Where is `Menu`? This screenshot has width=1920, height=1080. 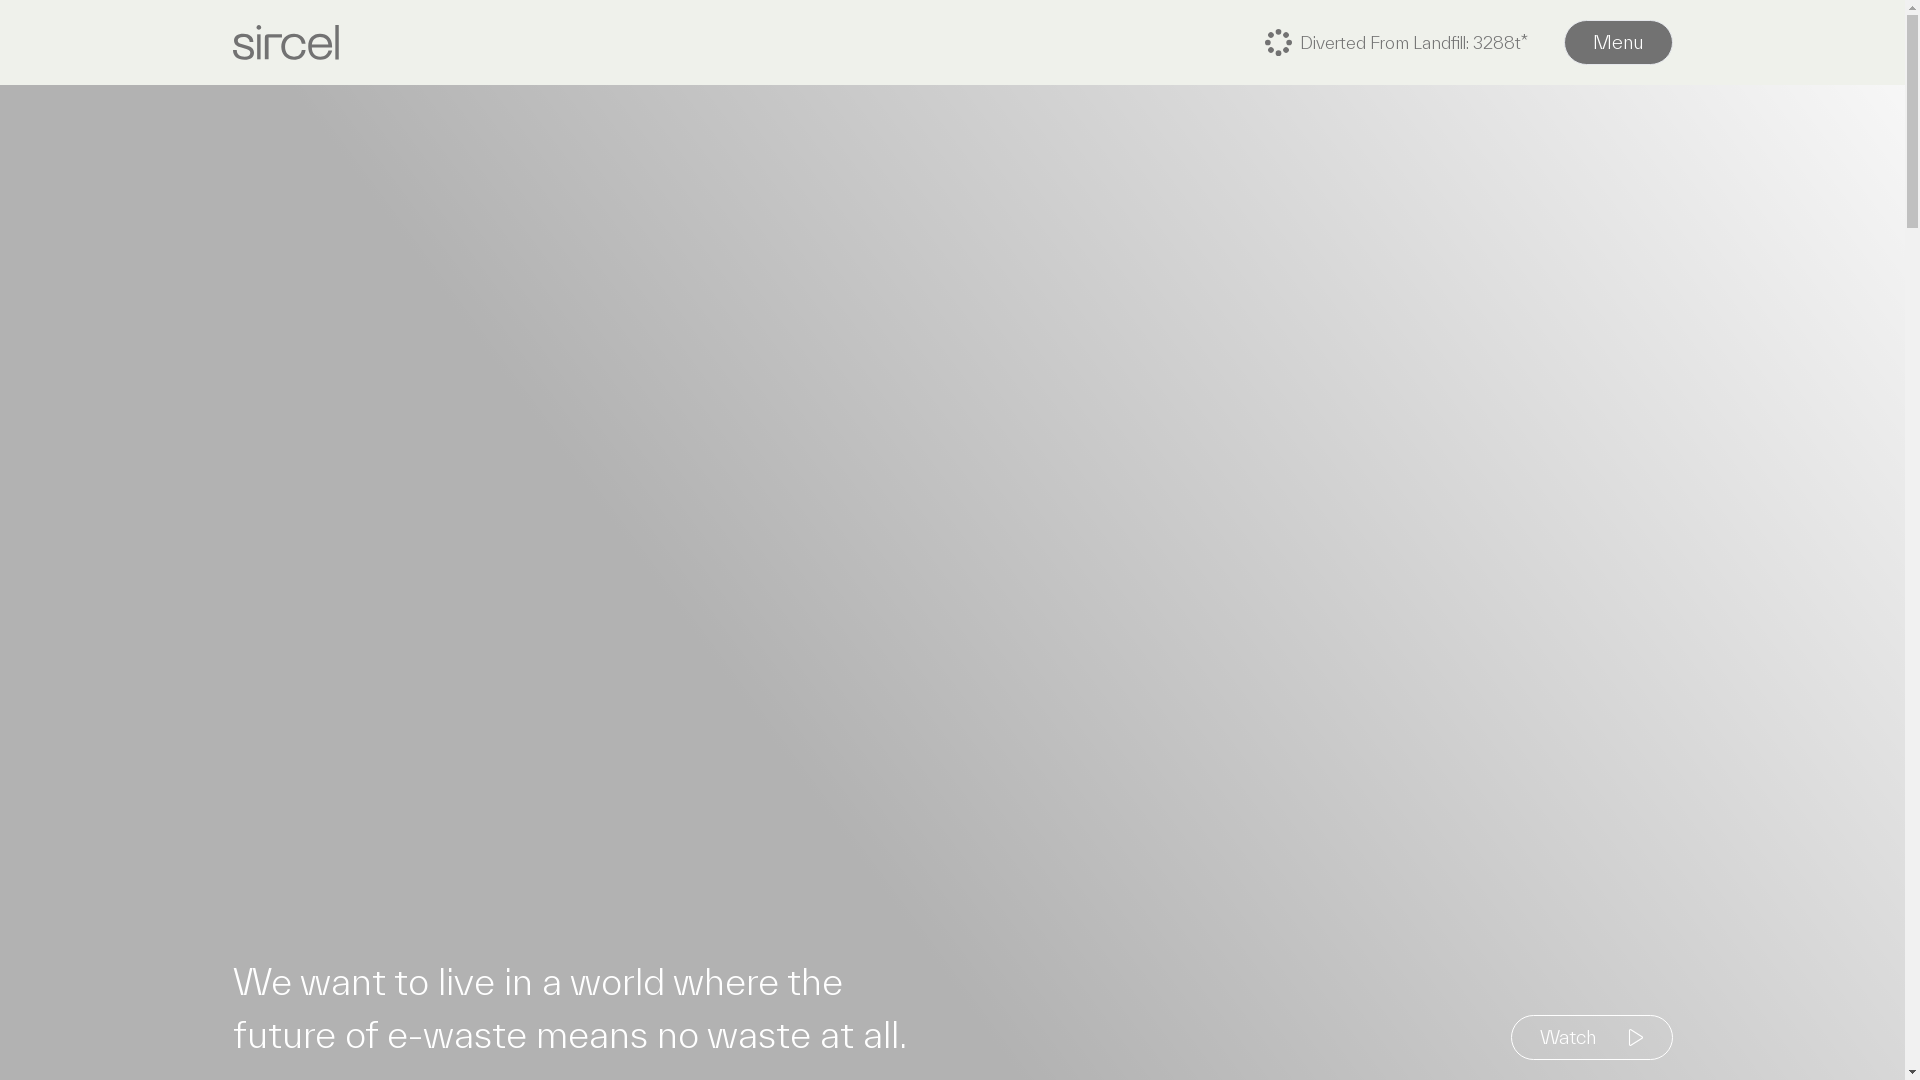
Menu is located at coordinates (1618, 42).